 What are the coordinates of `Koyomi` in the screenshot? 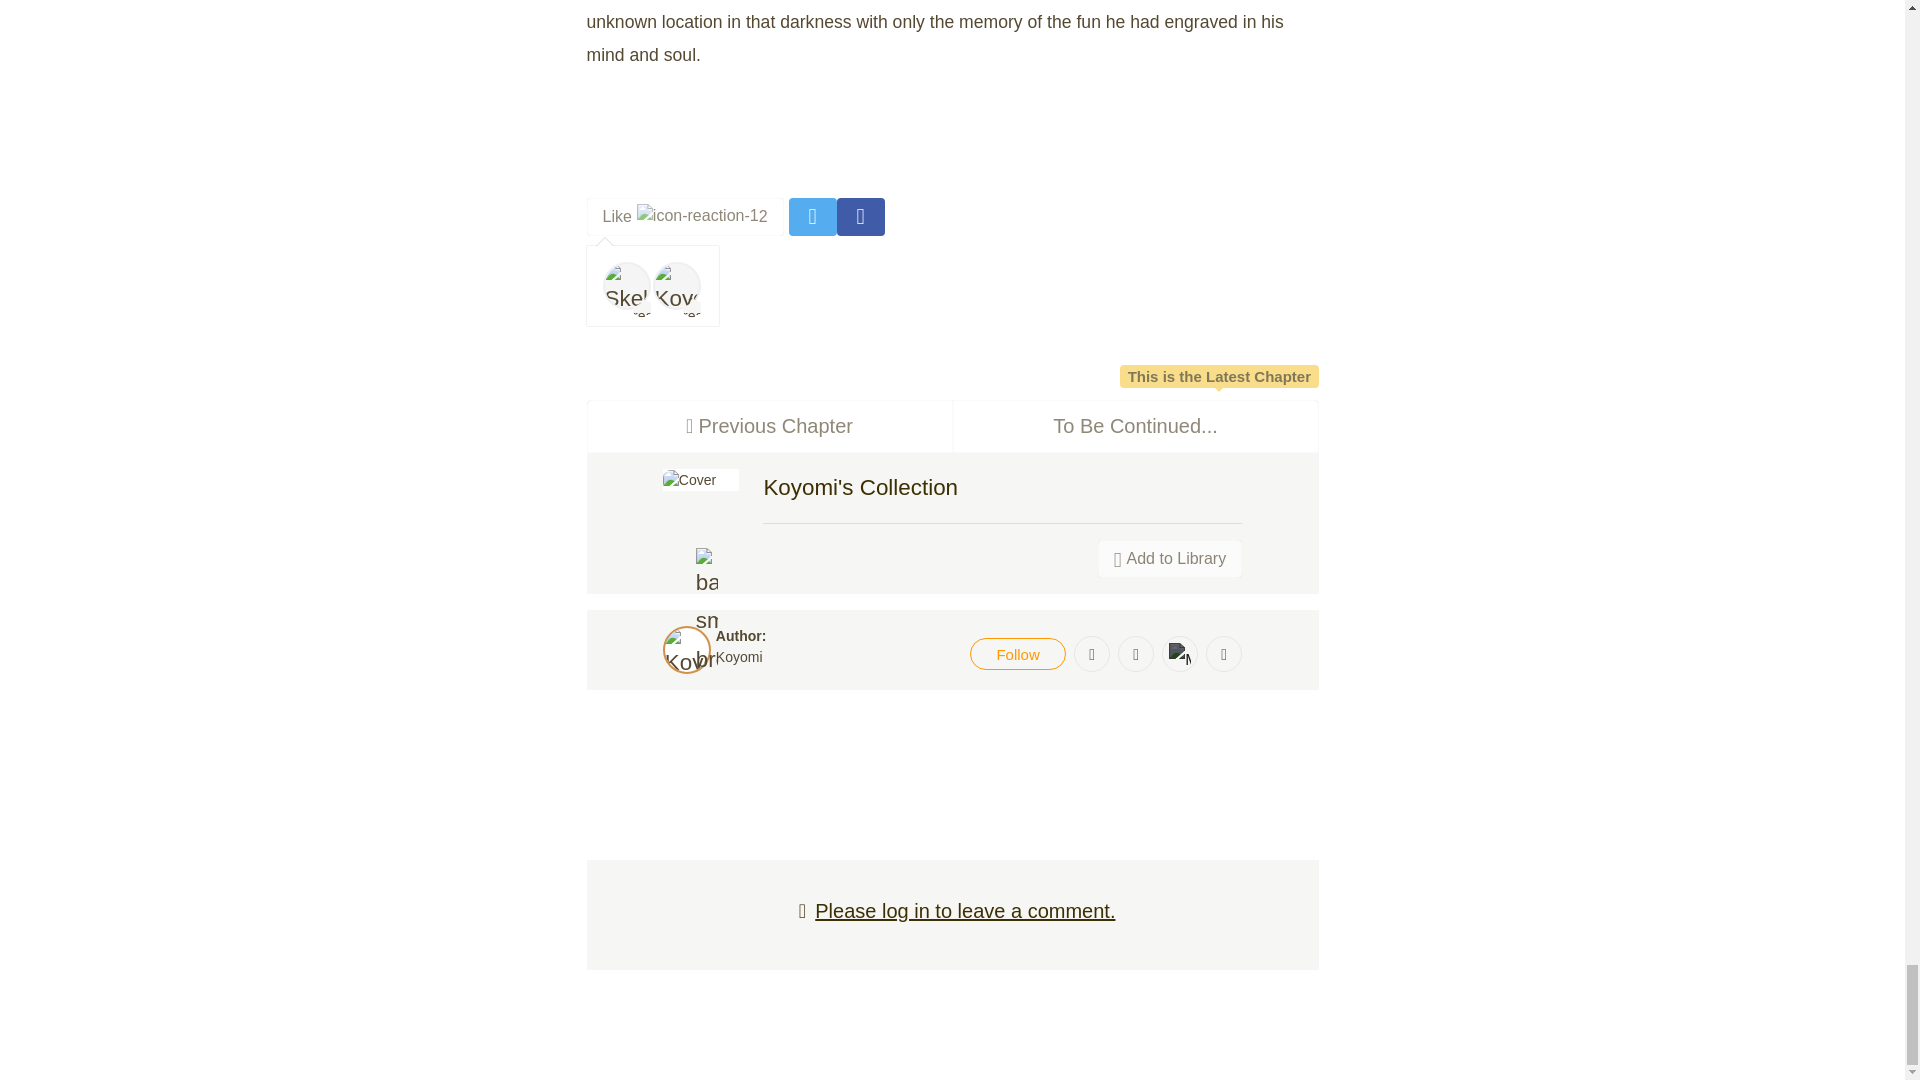 It's located at (1134, 426).